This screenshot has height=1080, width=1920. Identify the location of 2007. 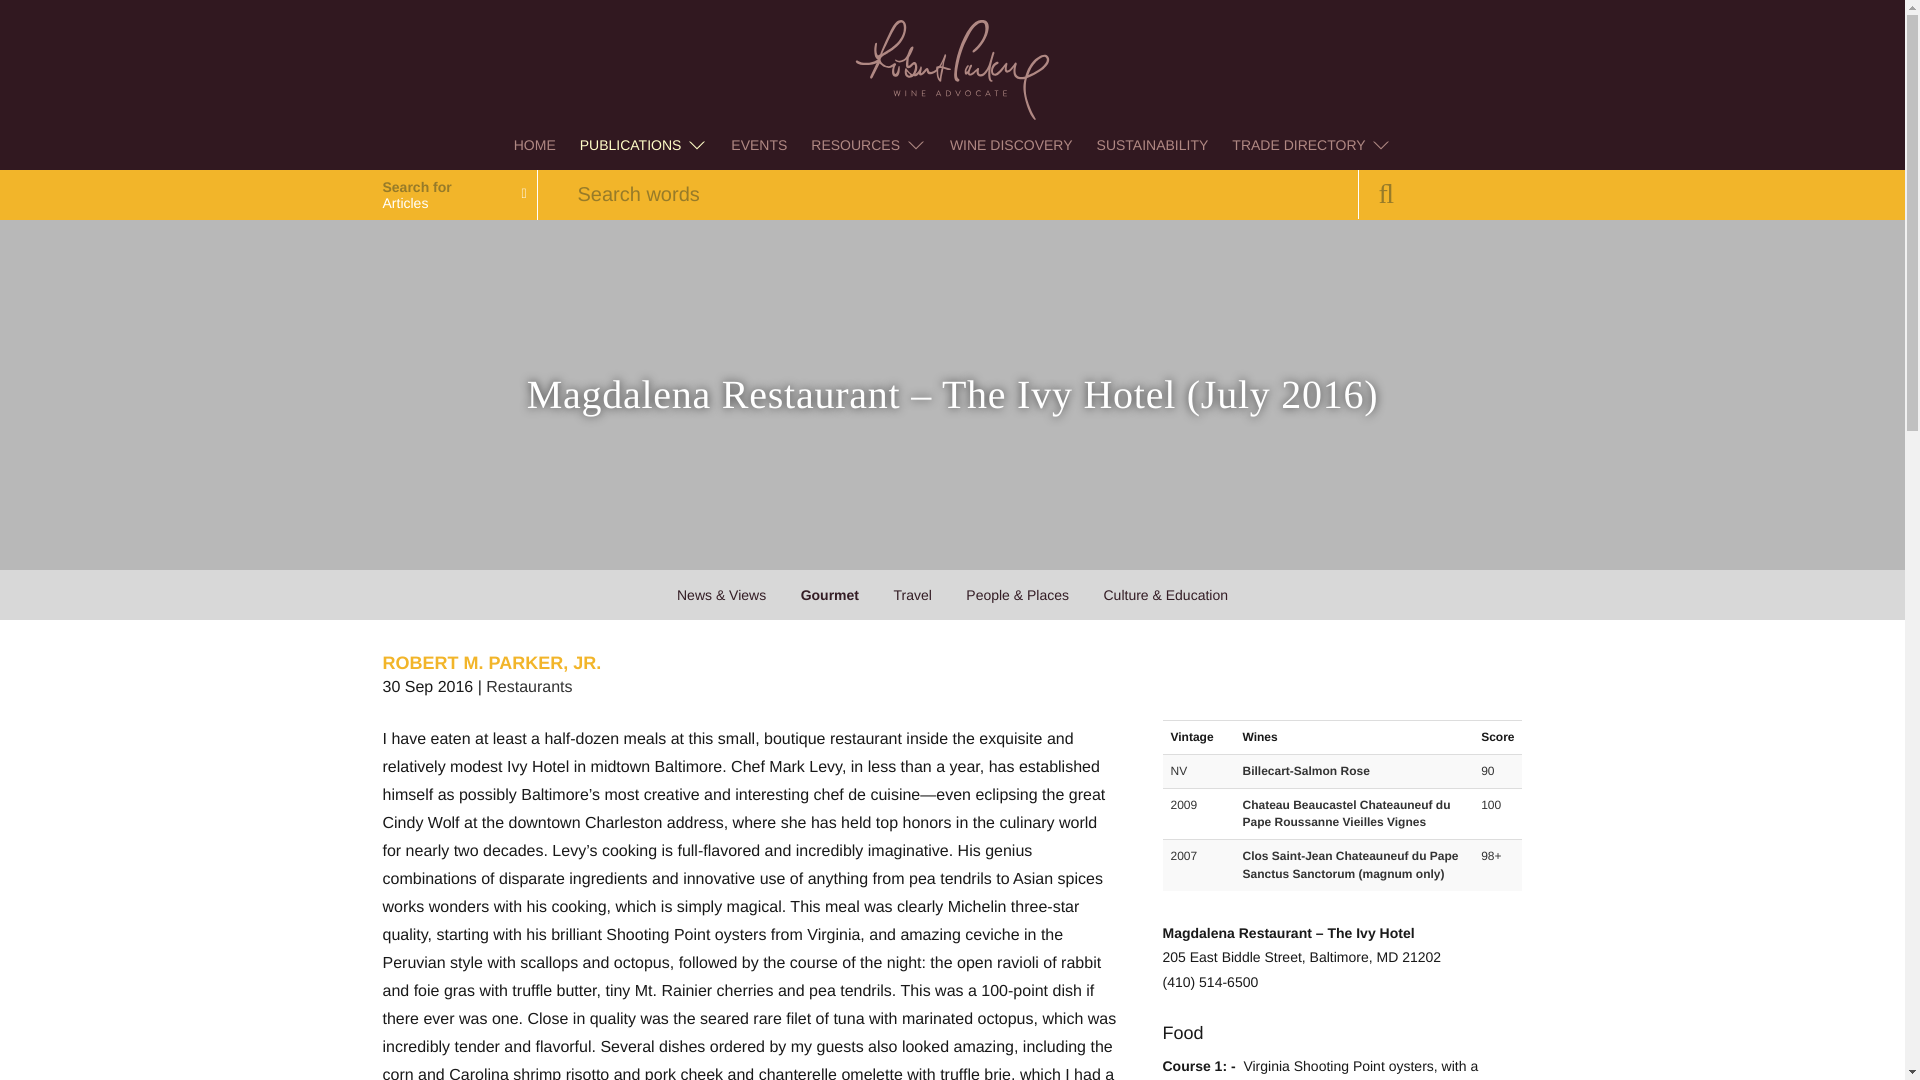
(1182, 855).